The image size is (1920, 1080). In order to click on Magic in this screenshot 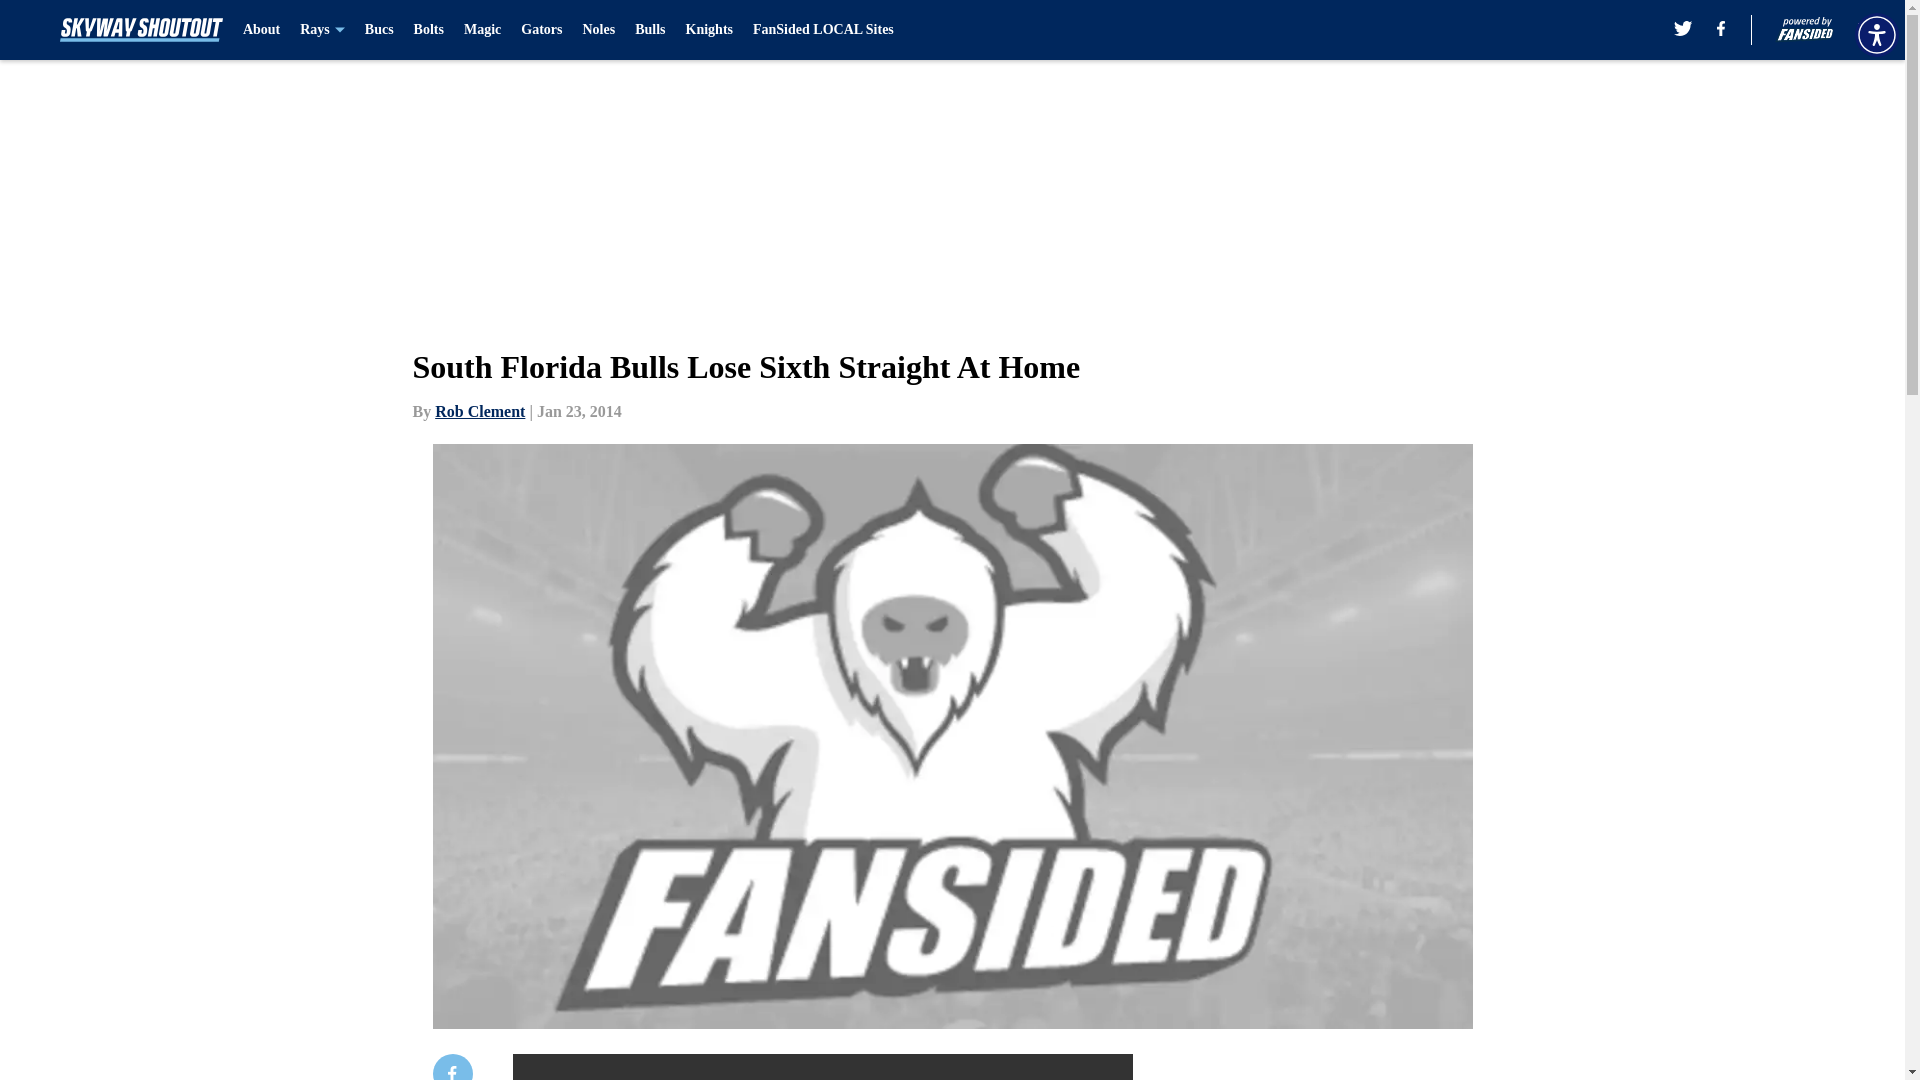, I will do `click(482, 30)`.